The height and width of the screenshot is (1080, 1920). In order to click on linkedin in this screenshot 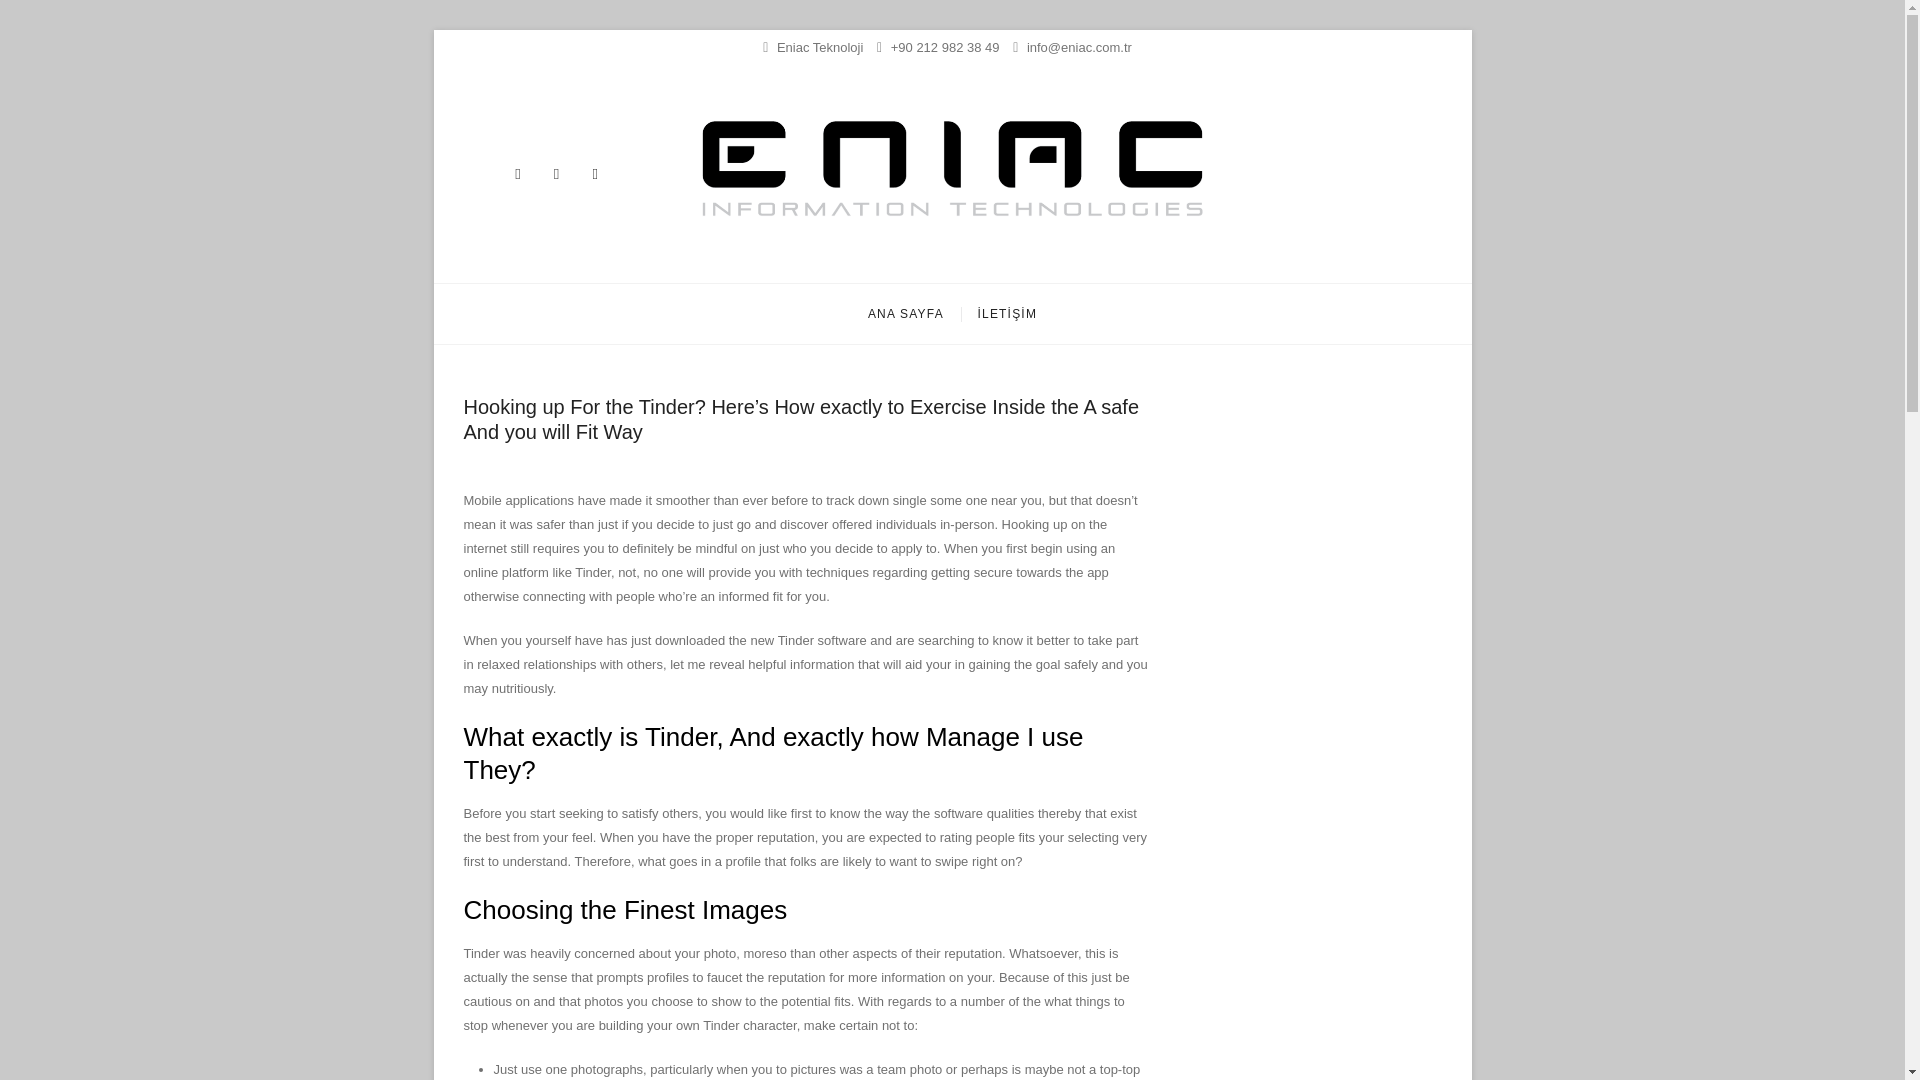, I will do `click(517, 173)`.